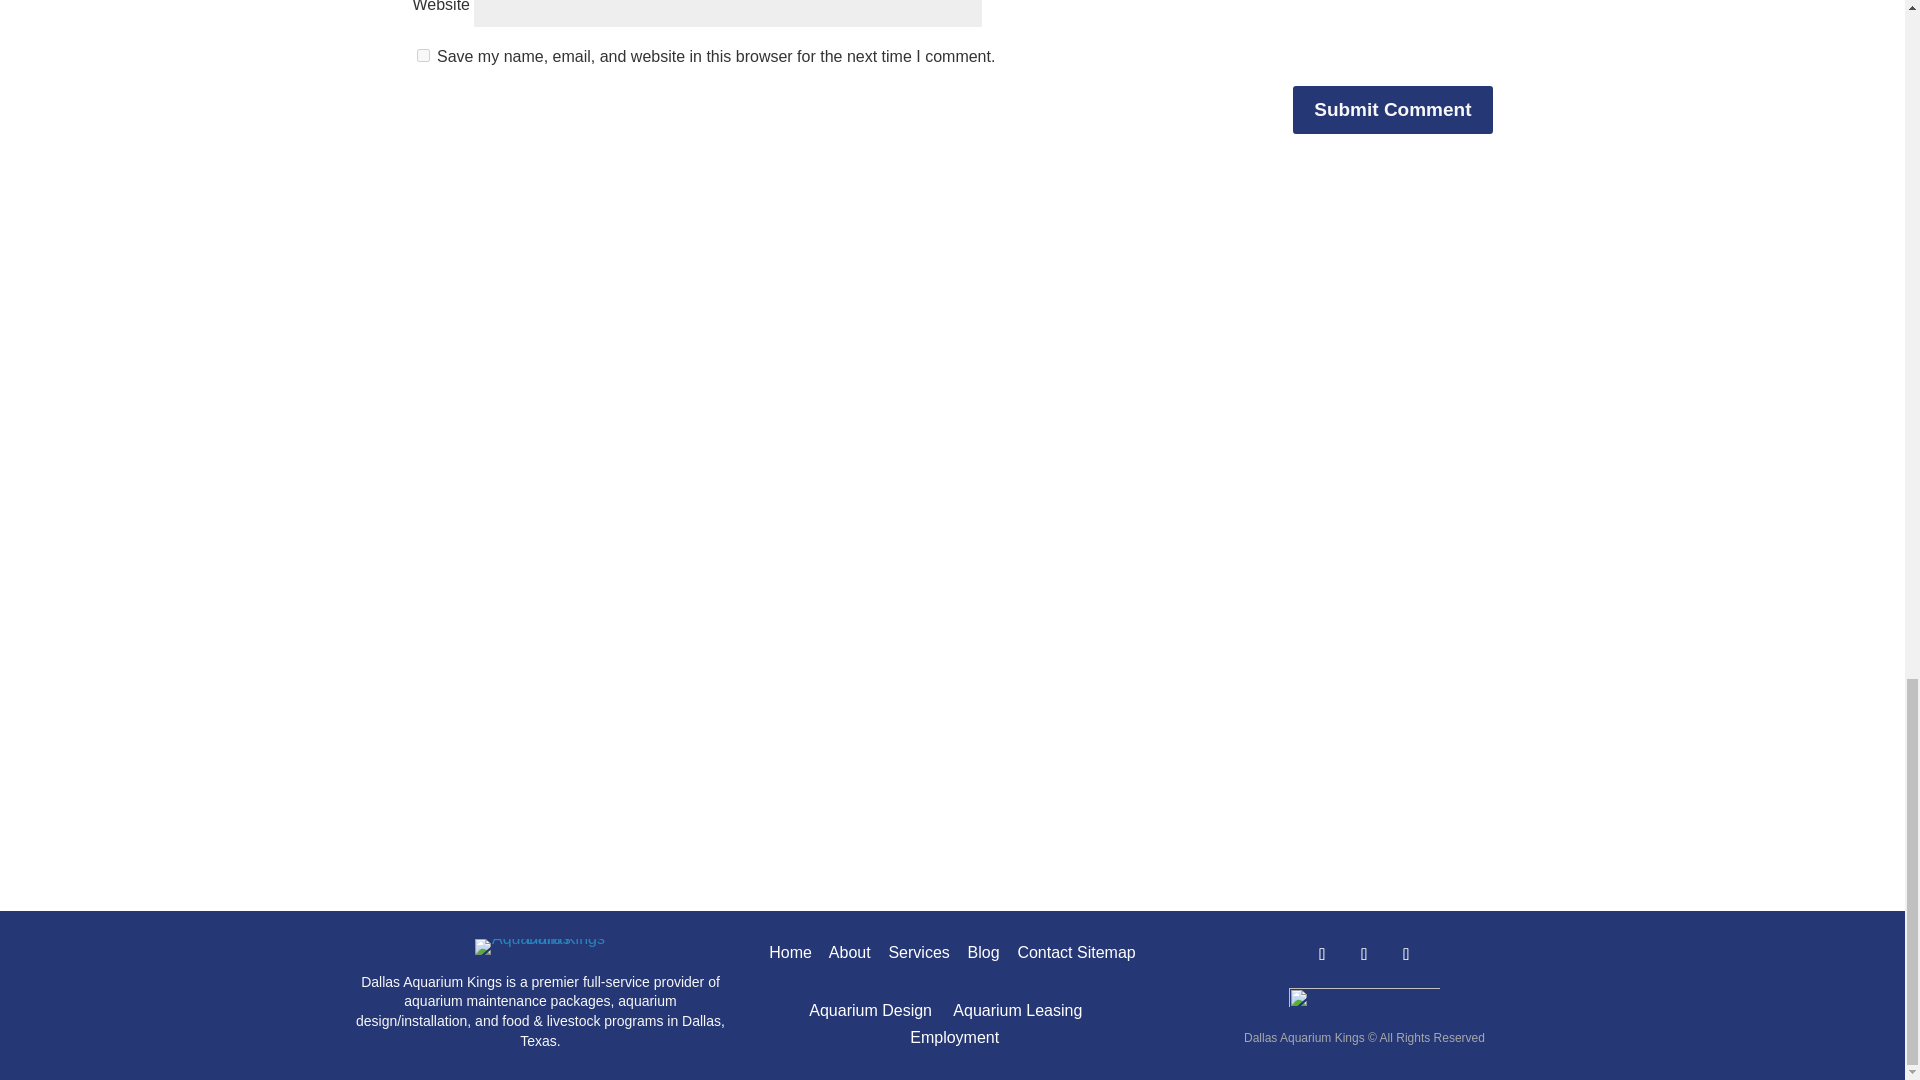  Describe the element at coordinates (540, 946) in the screenshot. I see `Dallas Aquarium Kings` at that location.